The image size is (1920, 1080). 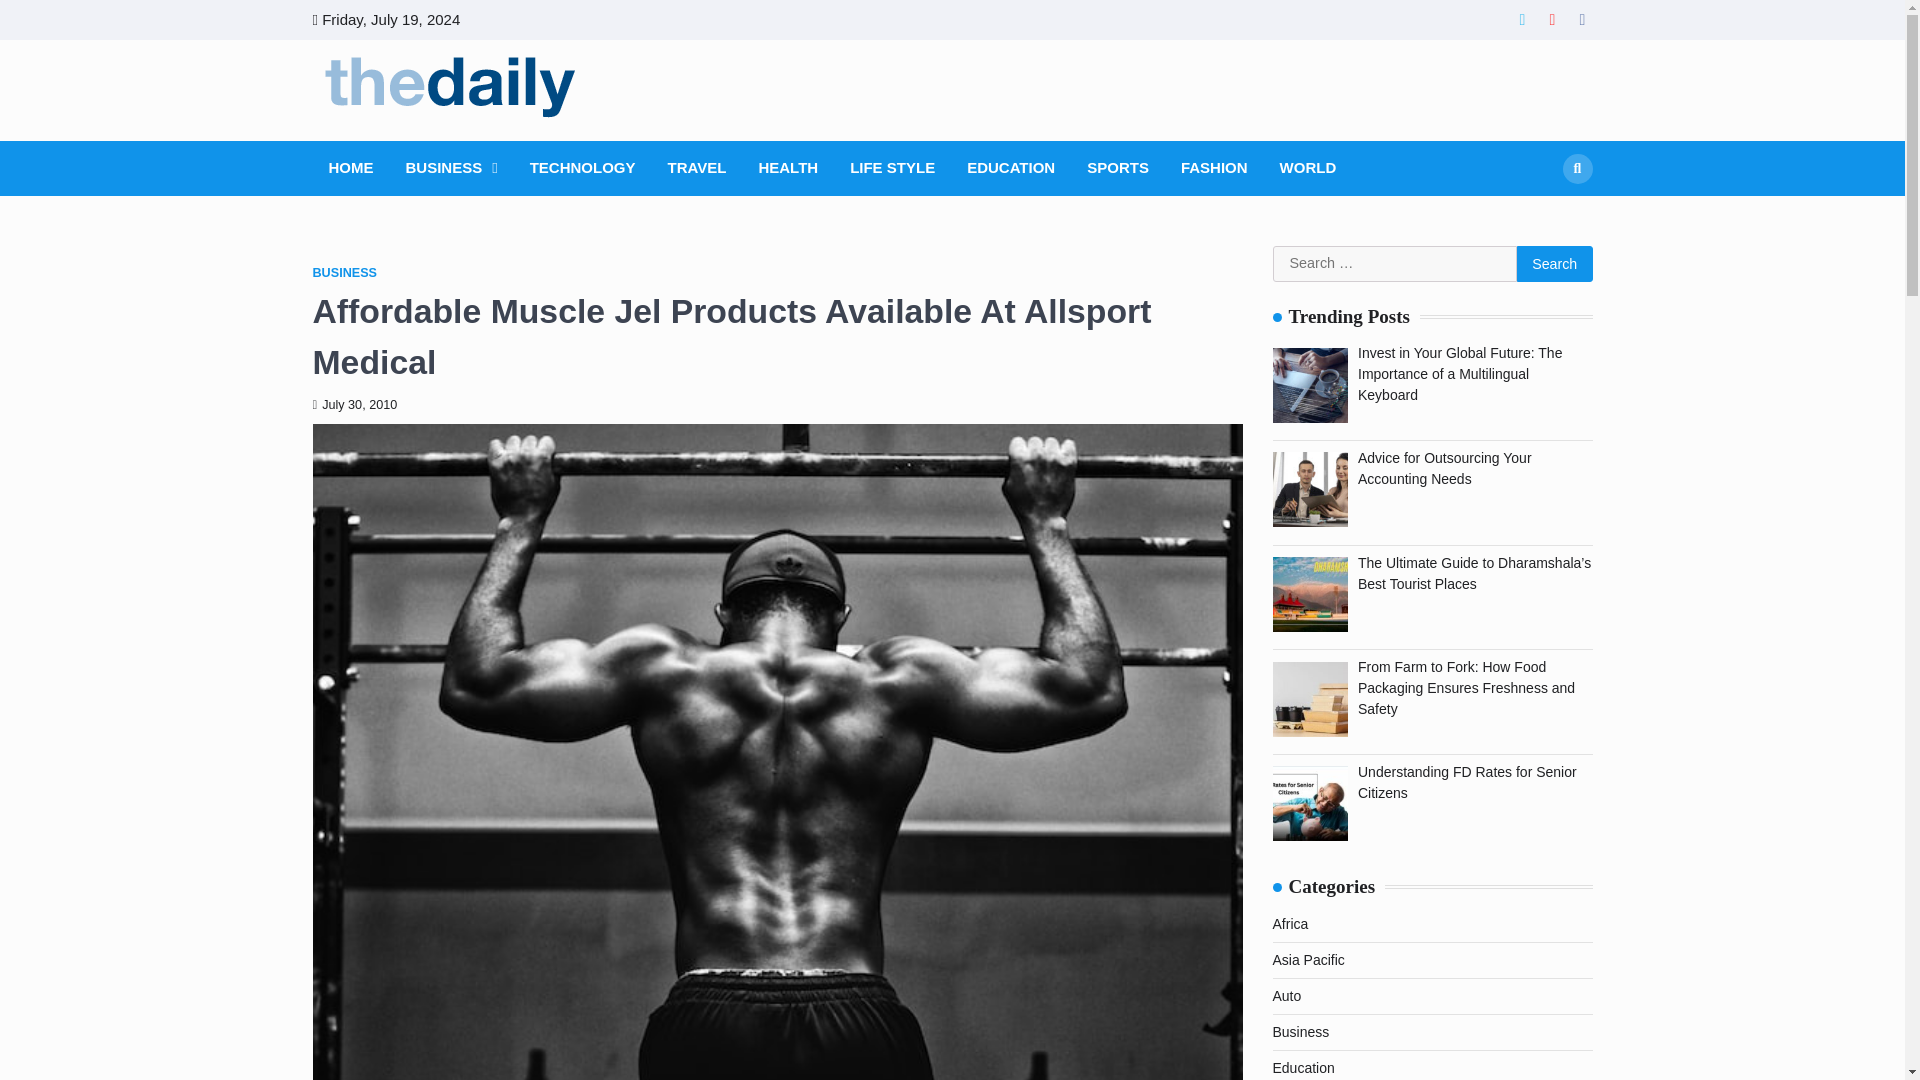 I want to click on Africa, so click(x=1289, y=924).